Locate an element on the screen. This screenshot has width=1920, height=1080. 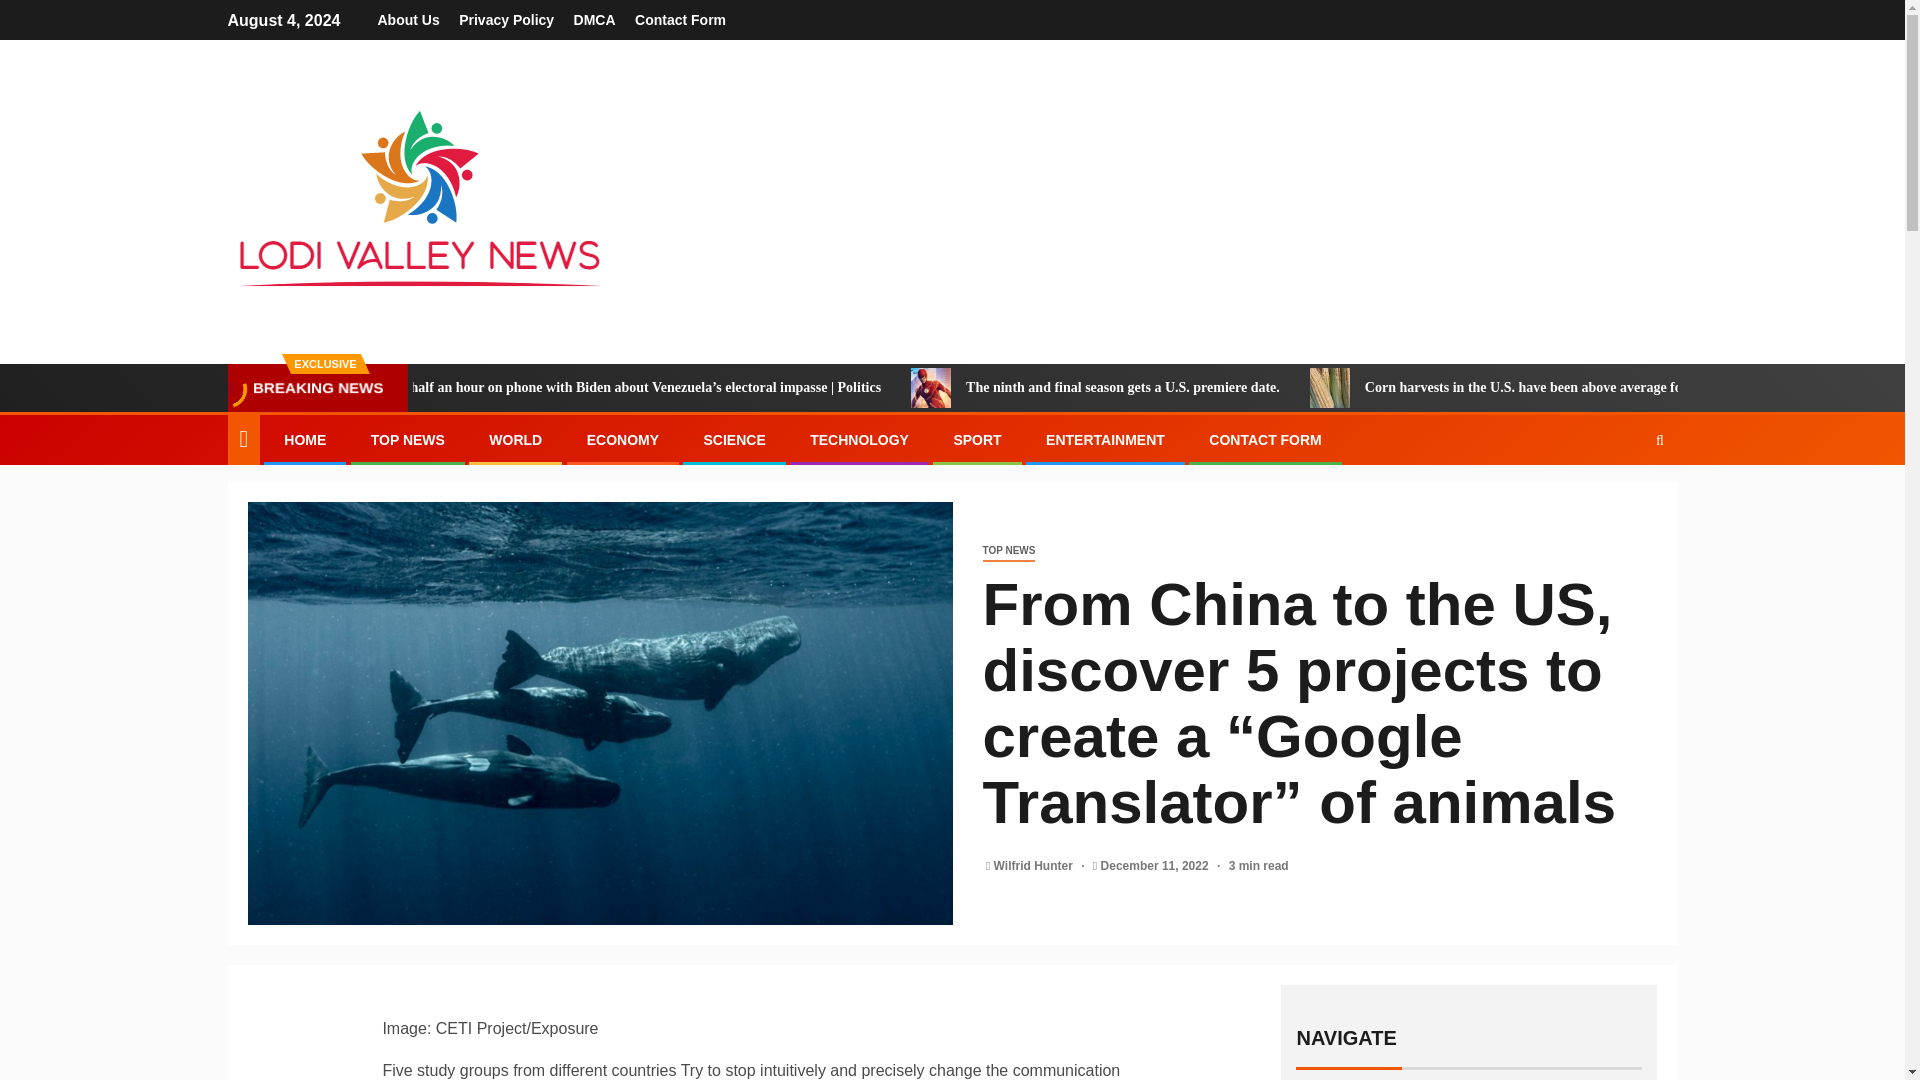
HOME is located at coordinates (305, 440).